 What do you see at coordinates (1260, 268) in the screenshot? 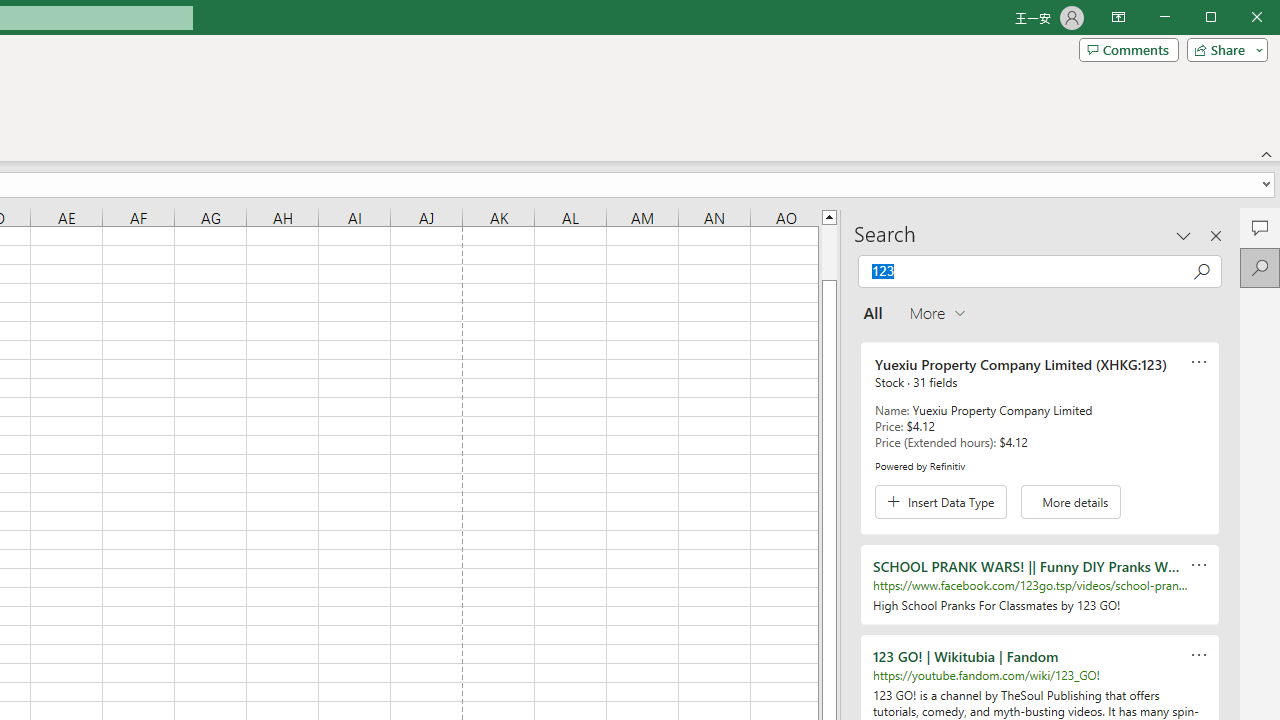
I see `Search` at bounding box center [1260, 268].